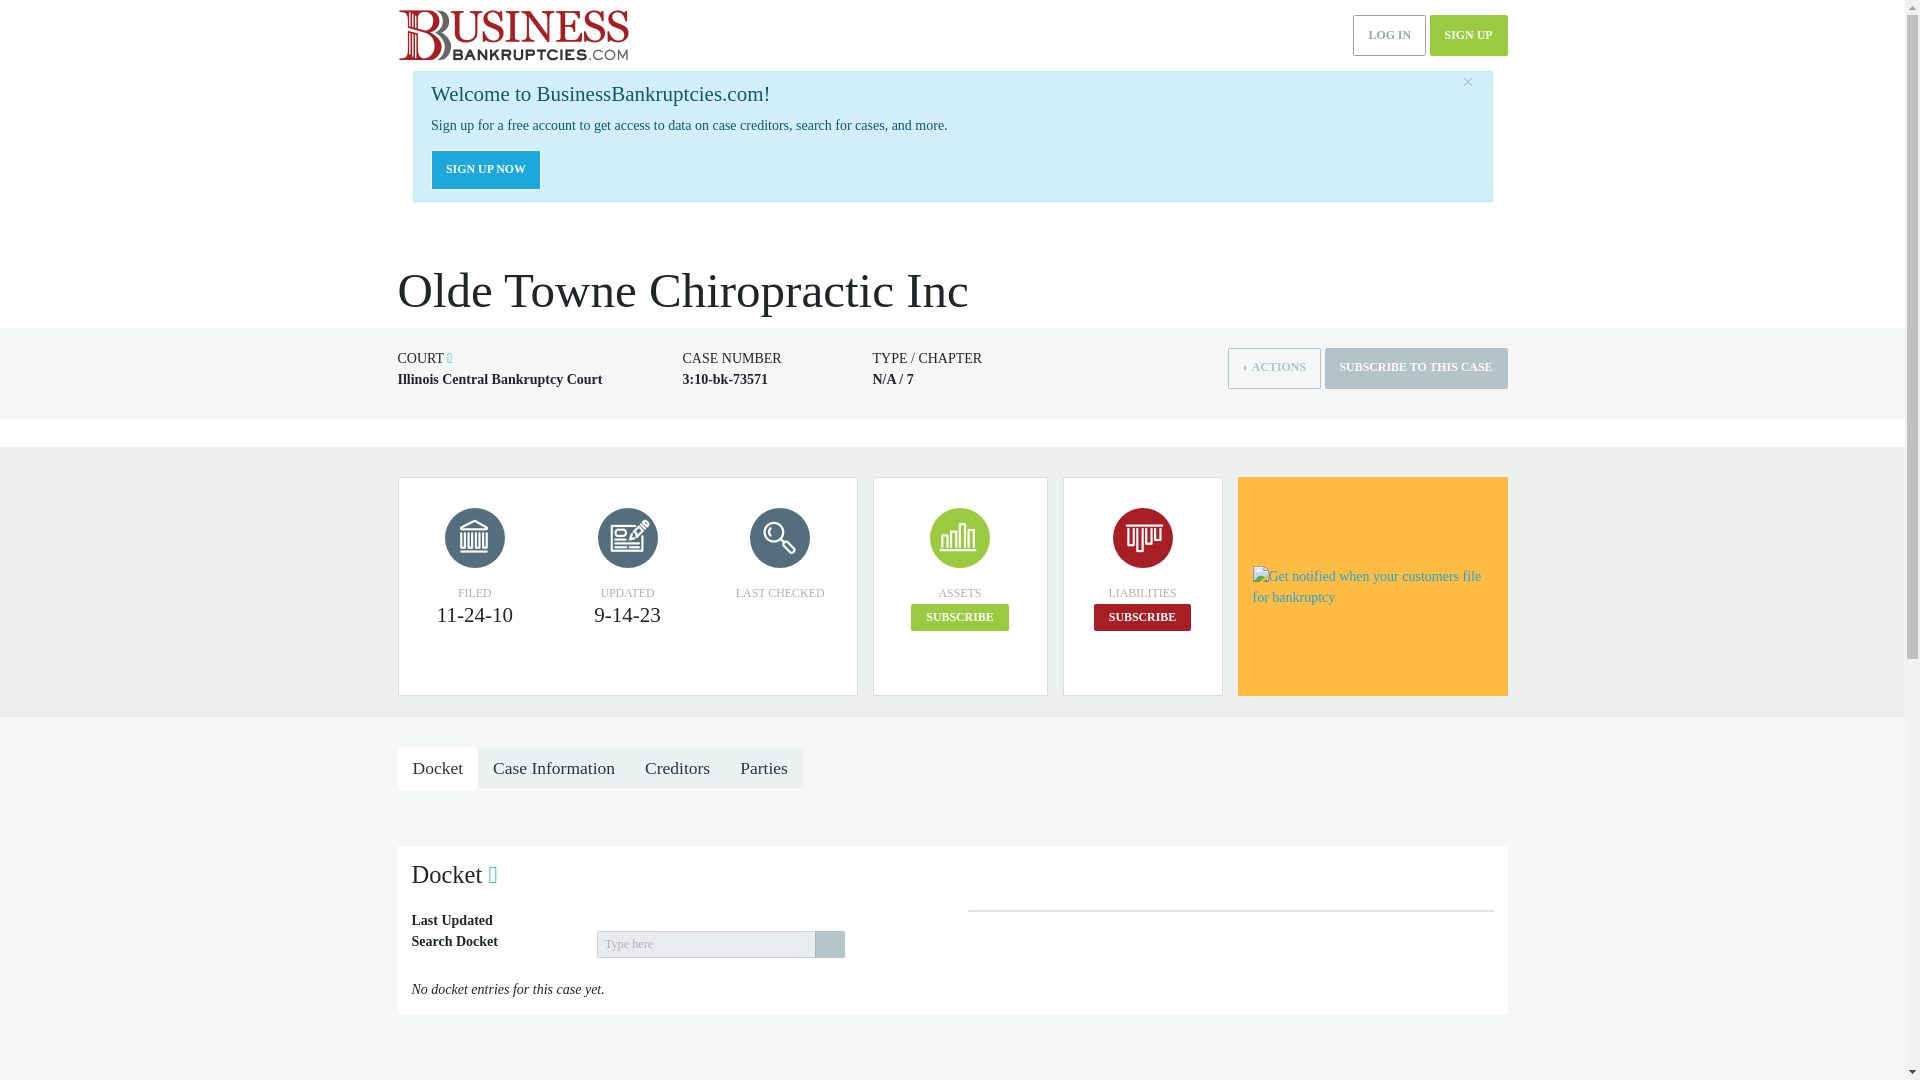 The width and height of the screenshot is (1920, 1080). What do you see at coordinates (1274, 368) in the screenshot?
I see `ACTIONS` at bounding box center [1274, 368].